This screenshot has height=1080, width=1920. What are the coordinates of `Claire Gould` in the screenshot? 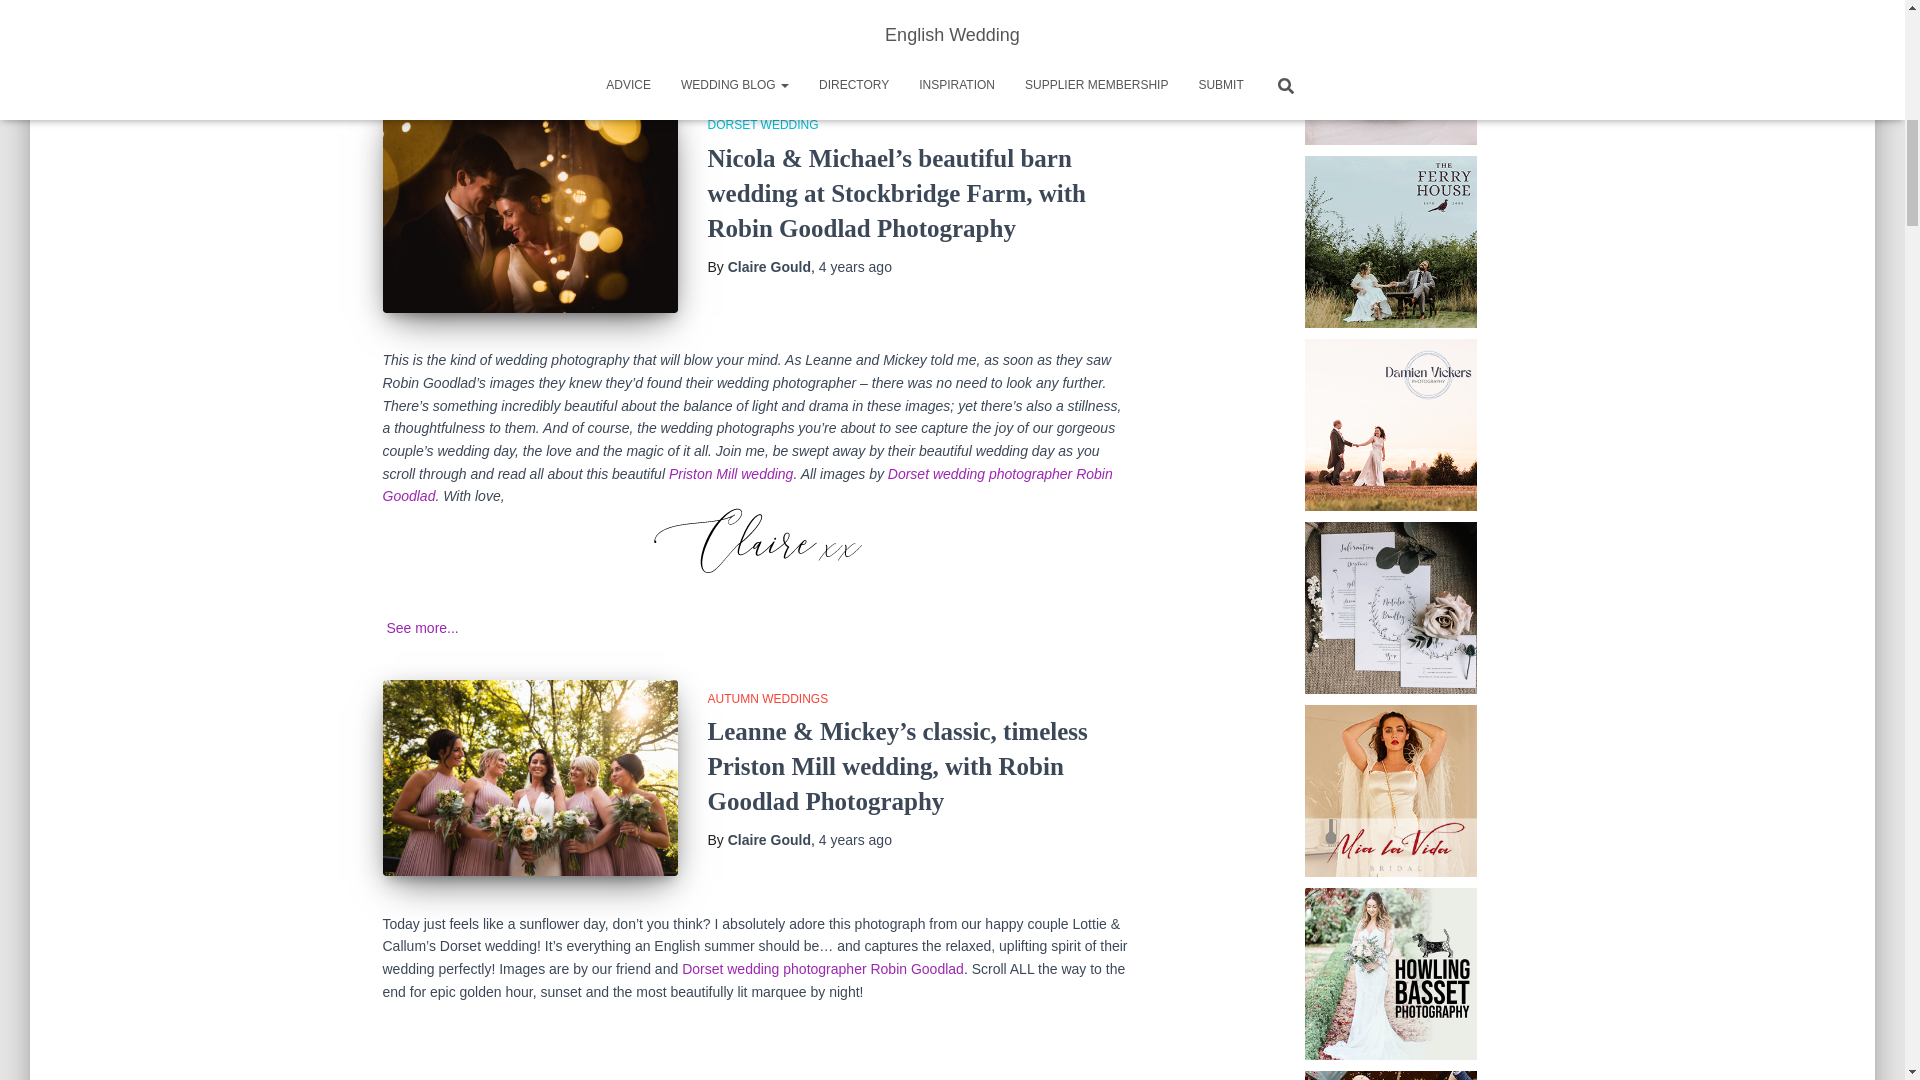 It's located at (768, 267).